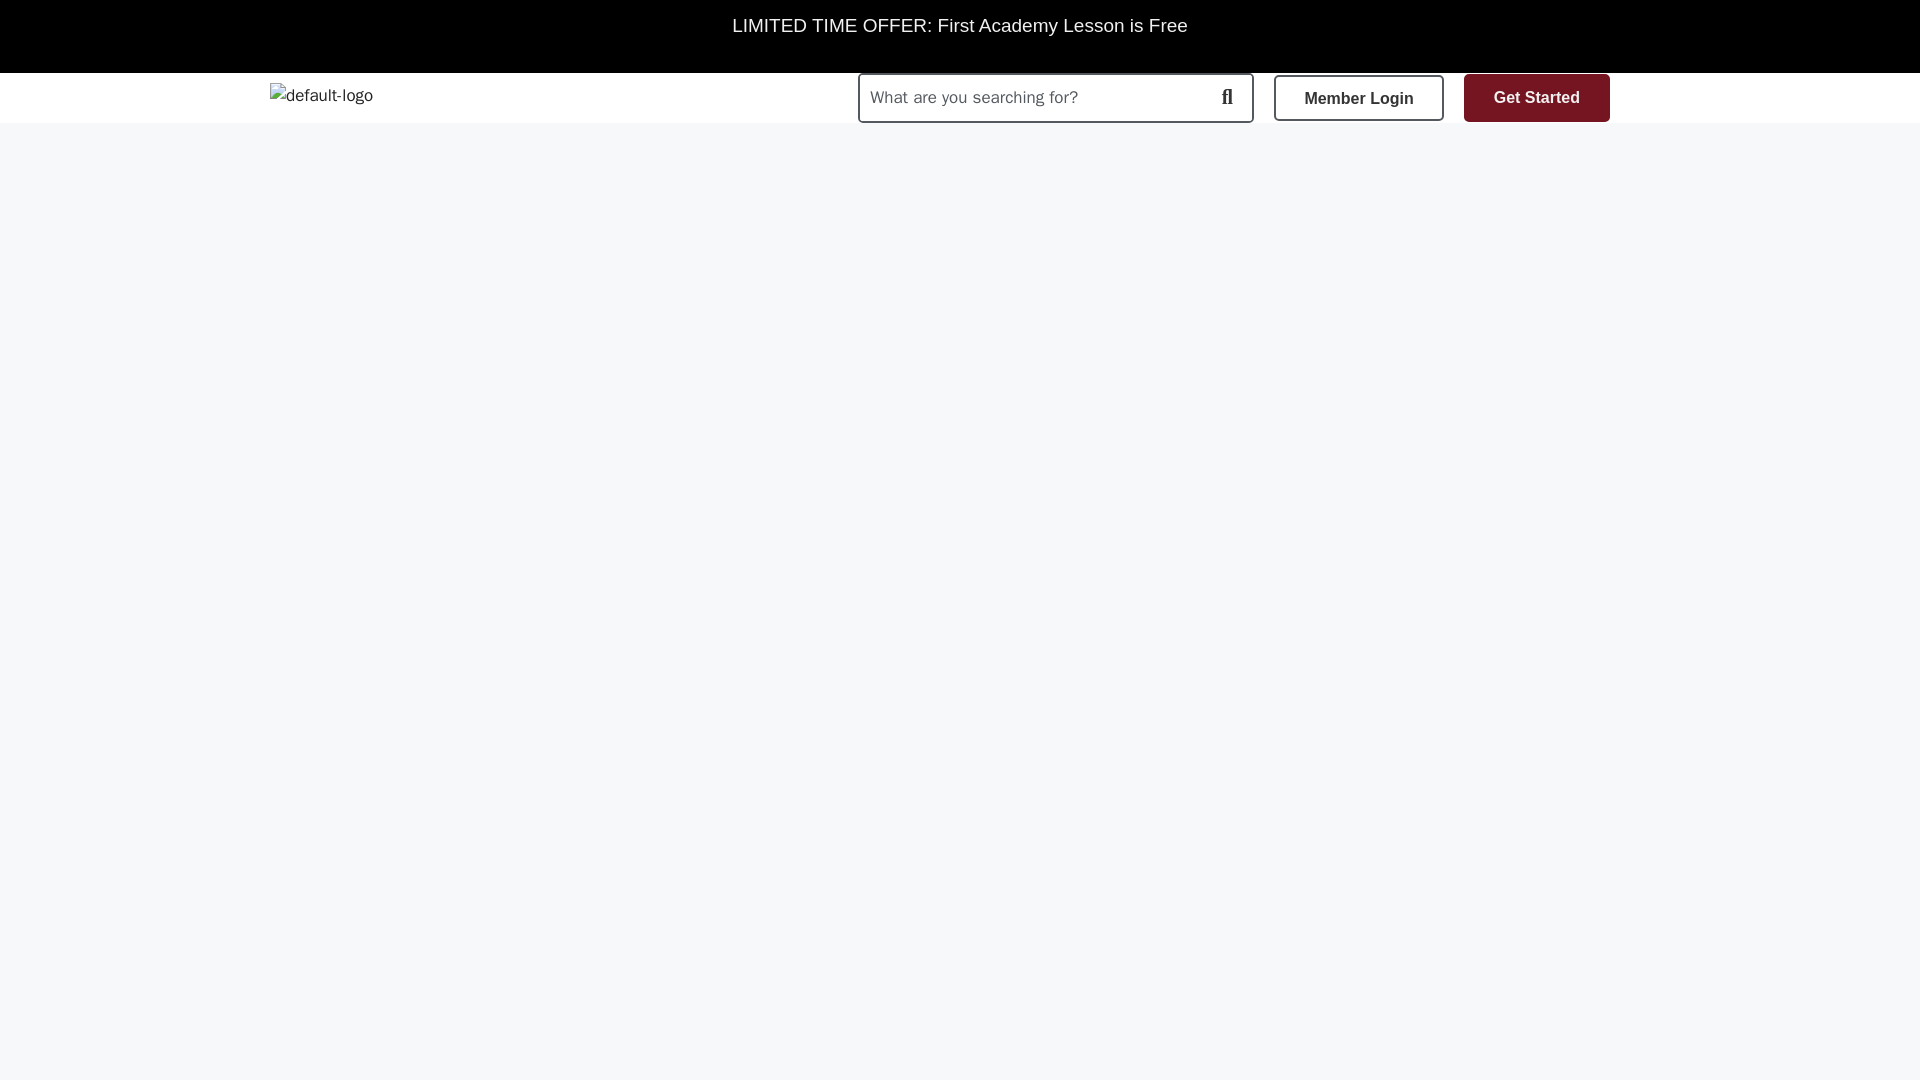  What do you see at coordinates (1358, 97) in the screenshot?
I see `Member Login` at bounding box center [1358, 97].